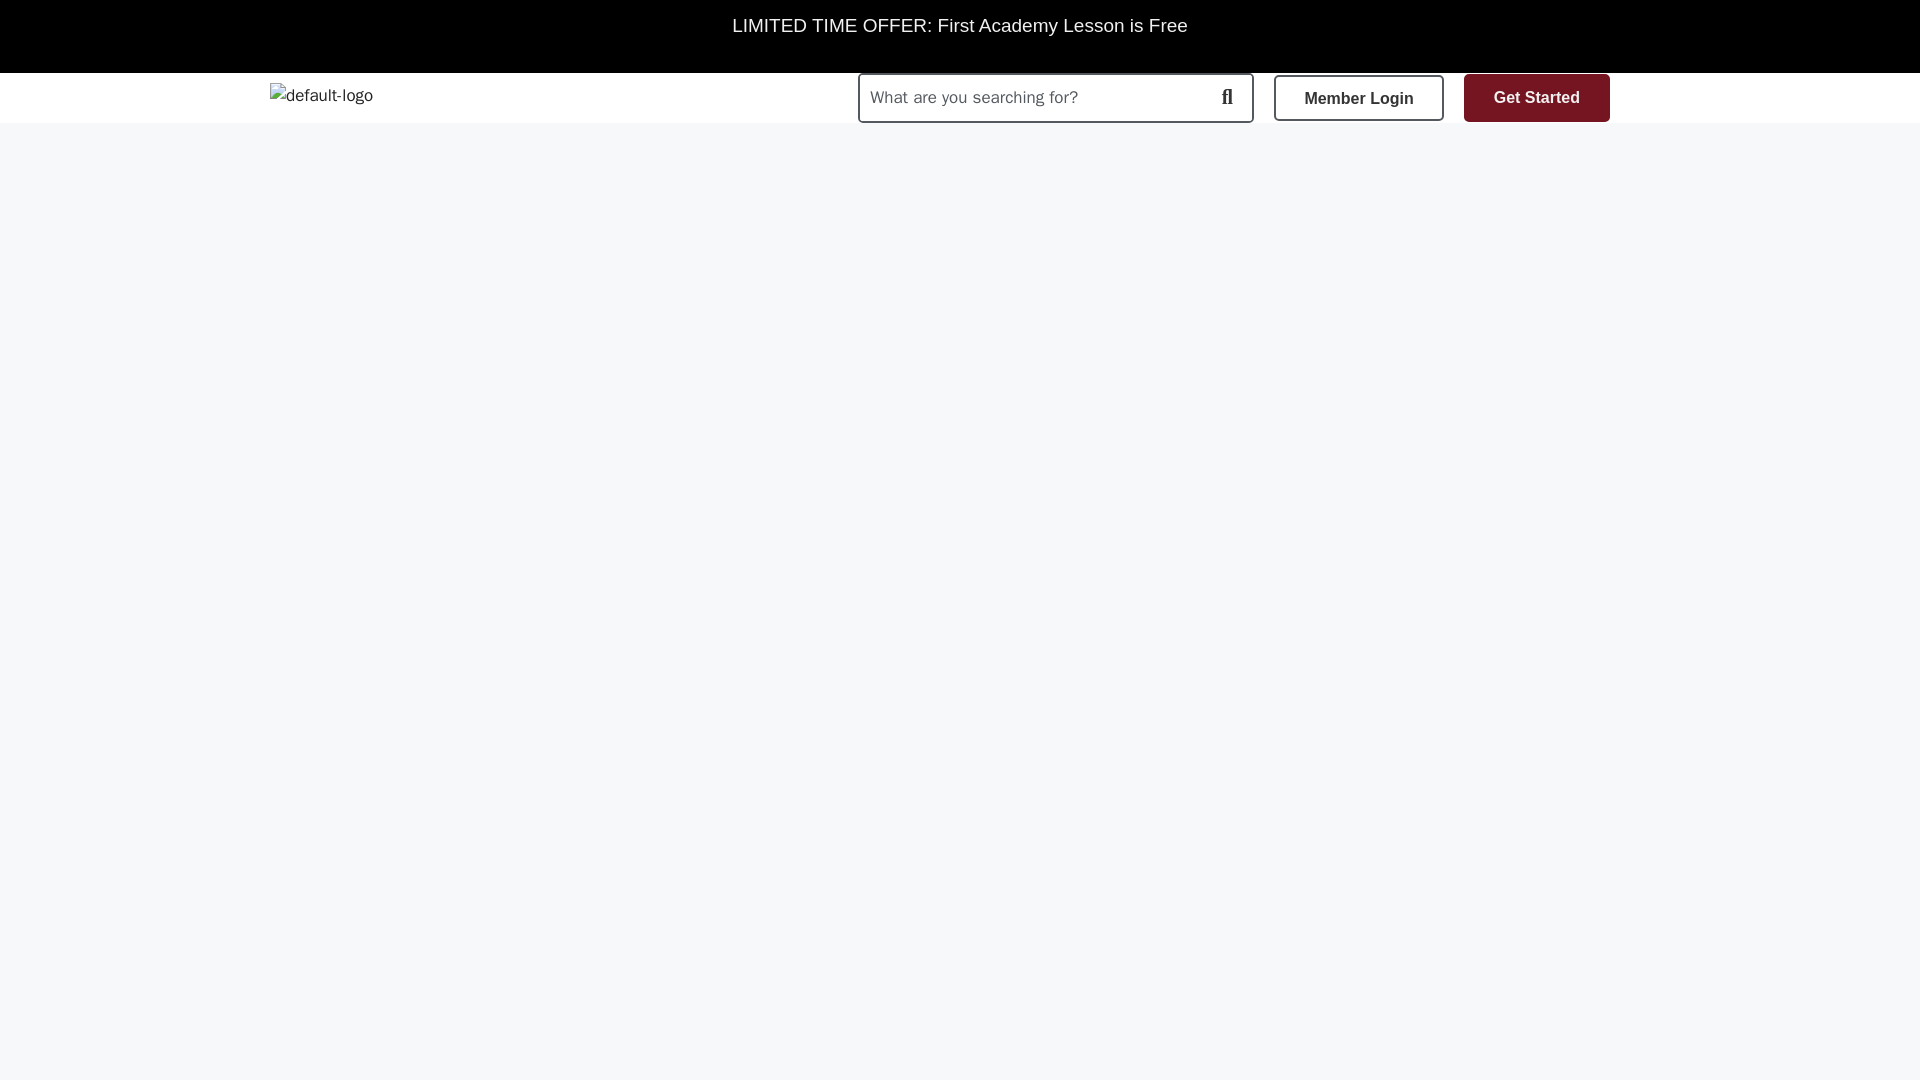  What do you see at coordinates (1358, 97) in the screenshot?
I see `Member Login` at bounding box center [1358, 97].